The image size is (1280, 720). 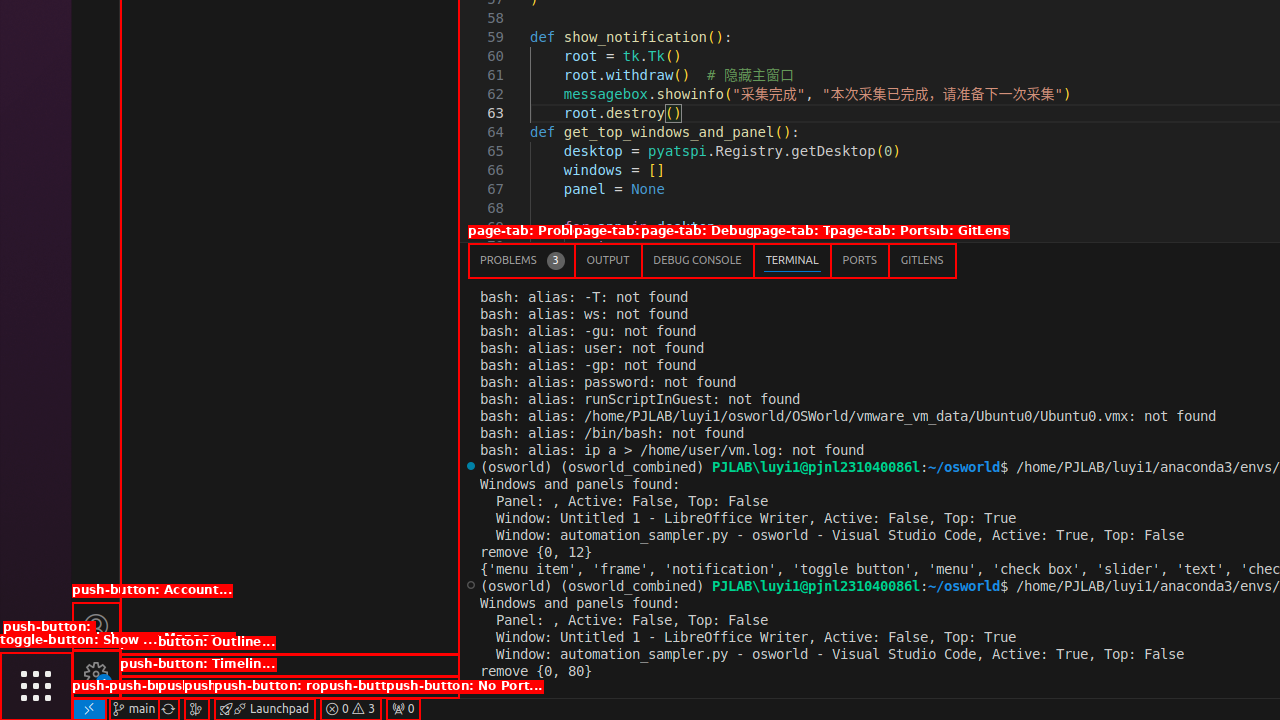 What do you see at coordinates (290, 665) in the screenshot?
I see `Outline Section` at bounding box center [290, 665].